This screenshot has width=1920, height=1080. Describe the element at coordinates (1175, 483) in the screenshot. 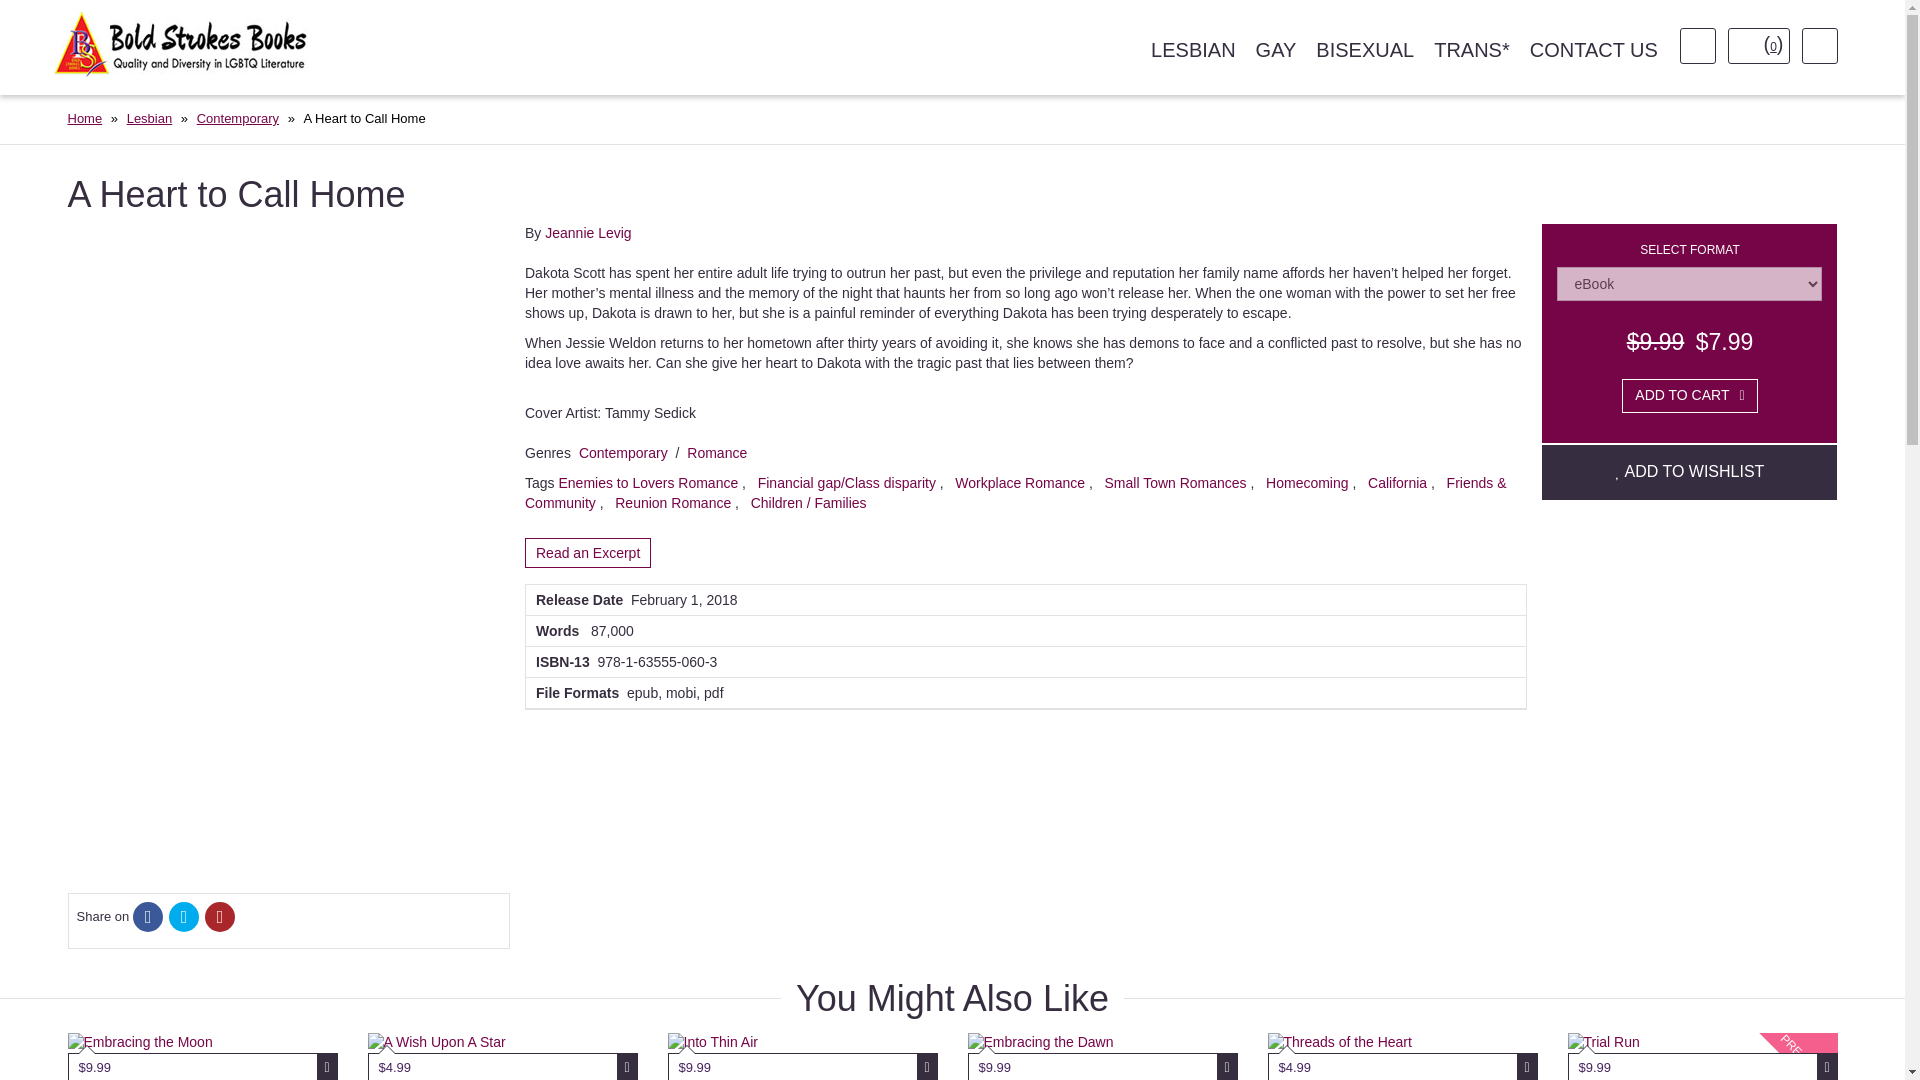

I see `Small Town Romances` at that location.